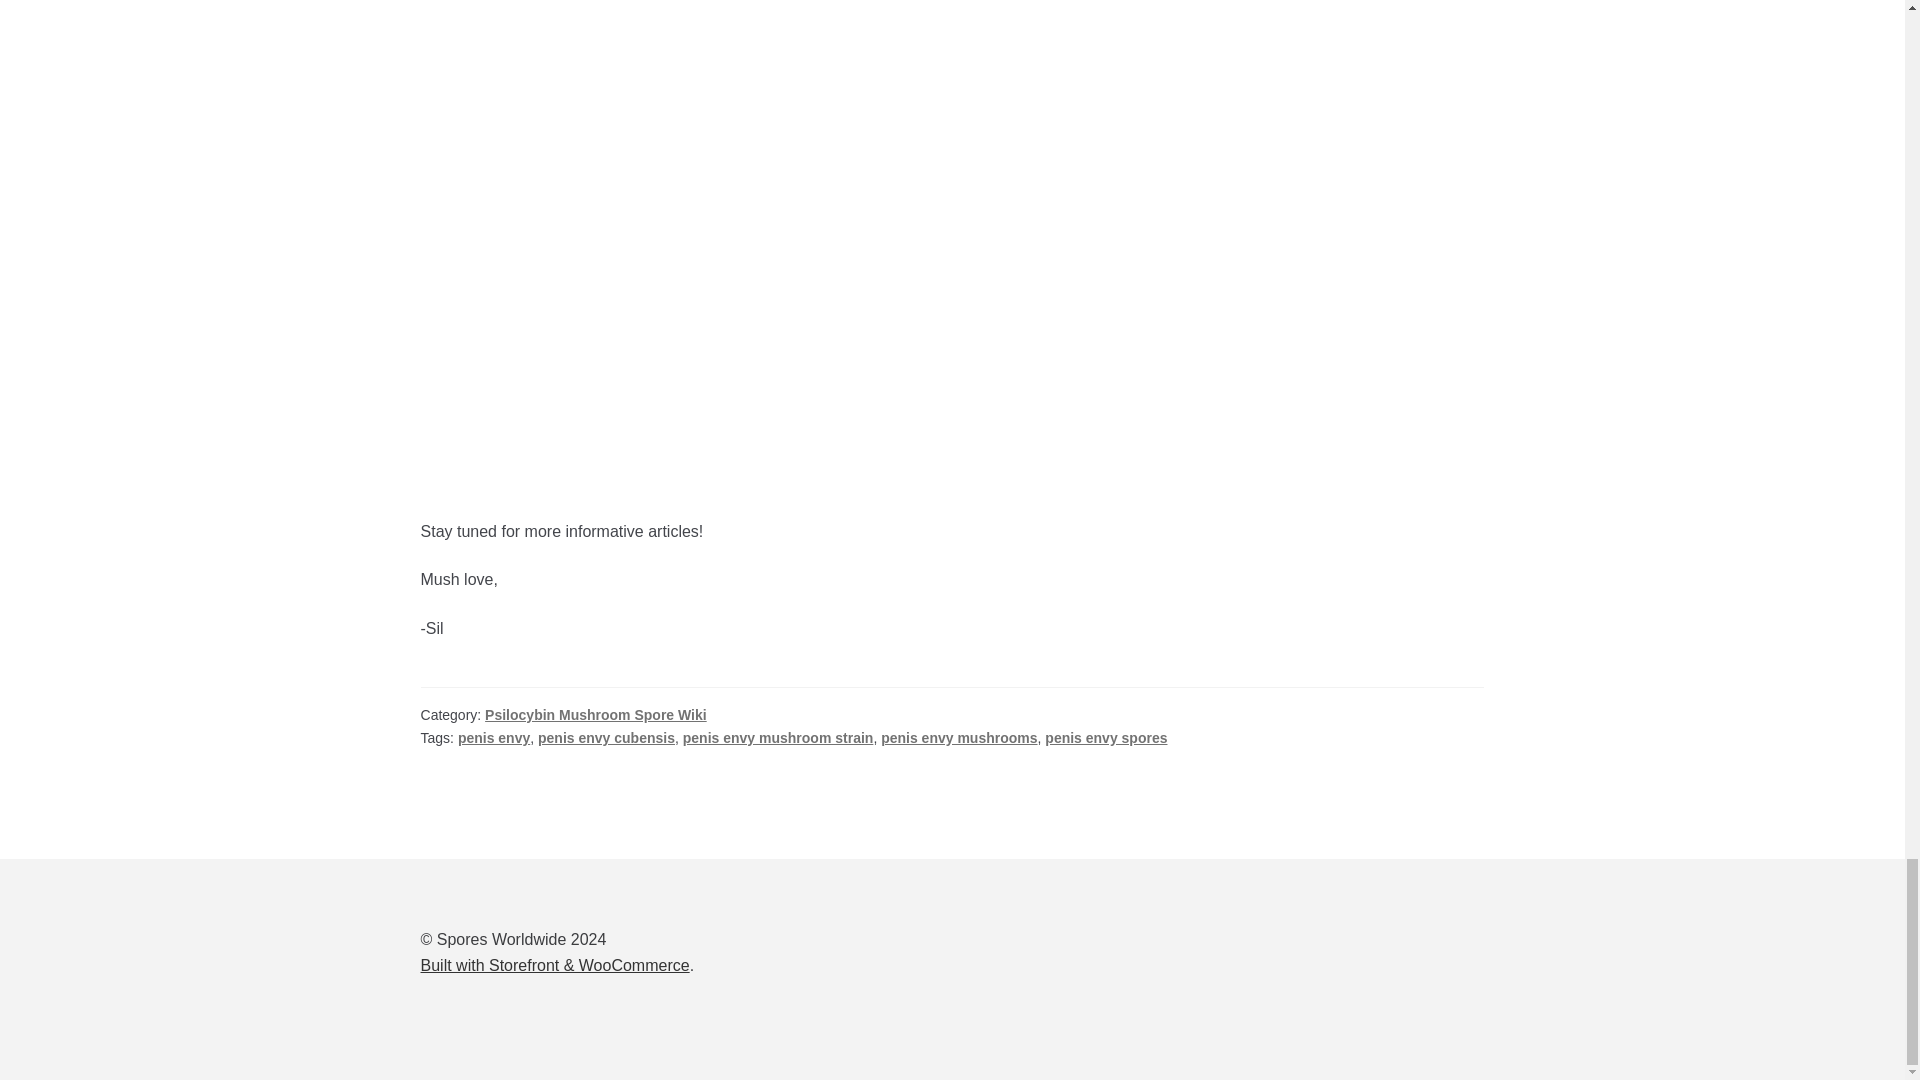 The height and width of the screenshot is (1080, 1920). What do you see at coordinates (554, 965) in the screenshot?
I see `WooCommerce - The Best eCommerce Platform for WordPress` at bounding box center [554, 965].